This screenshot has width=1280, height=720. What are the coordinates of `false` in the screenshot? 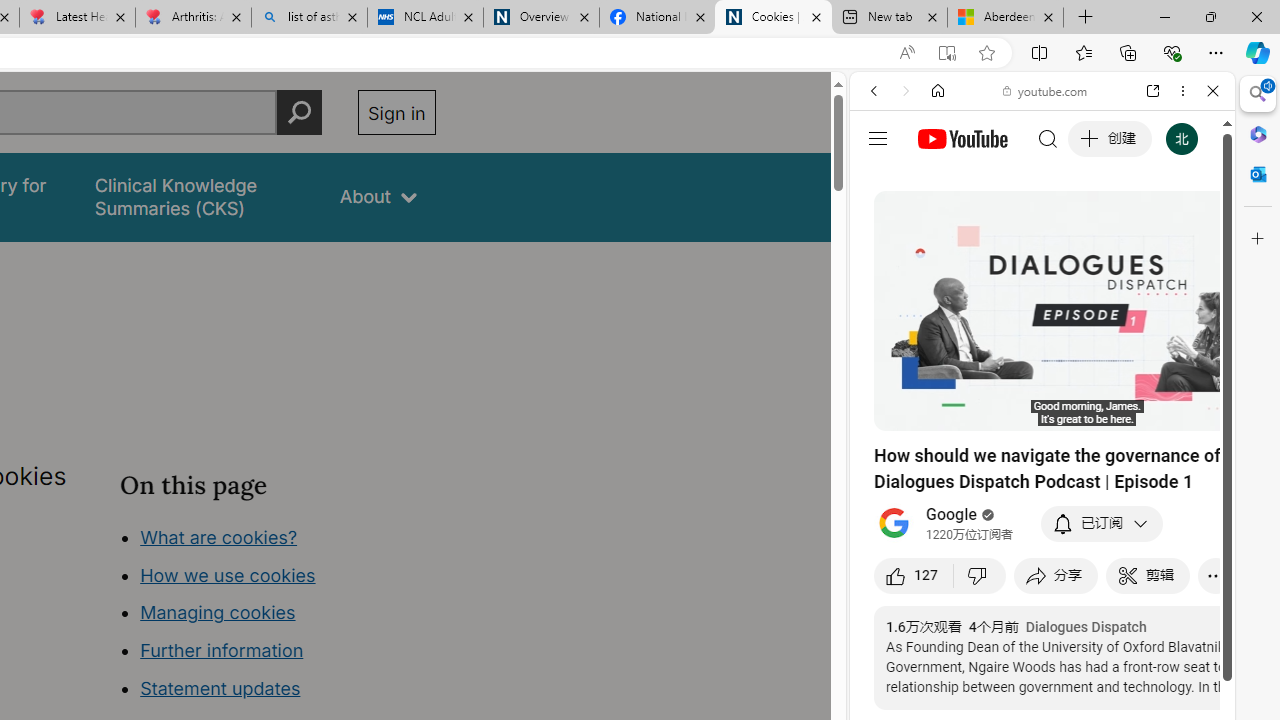 It's located at (198, 196).